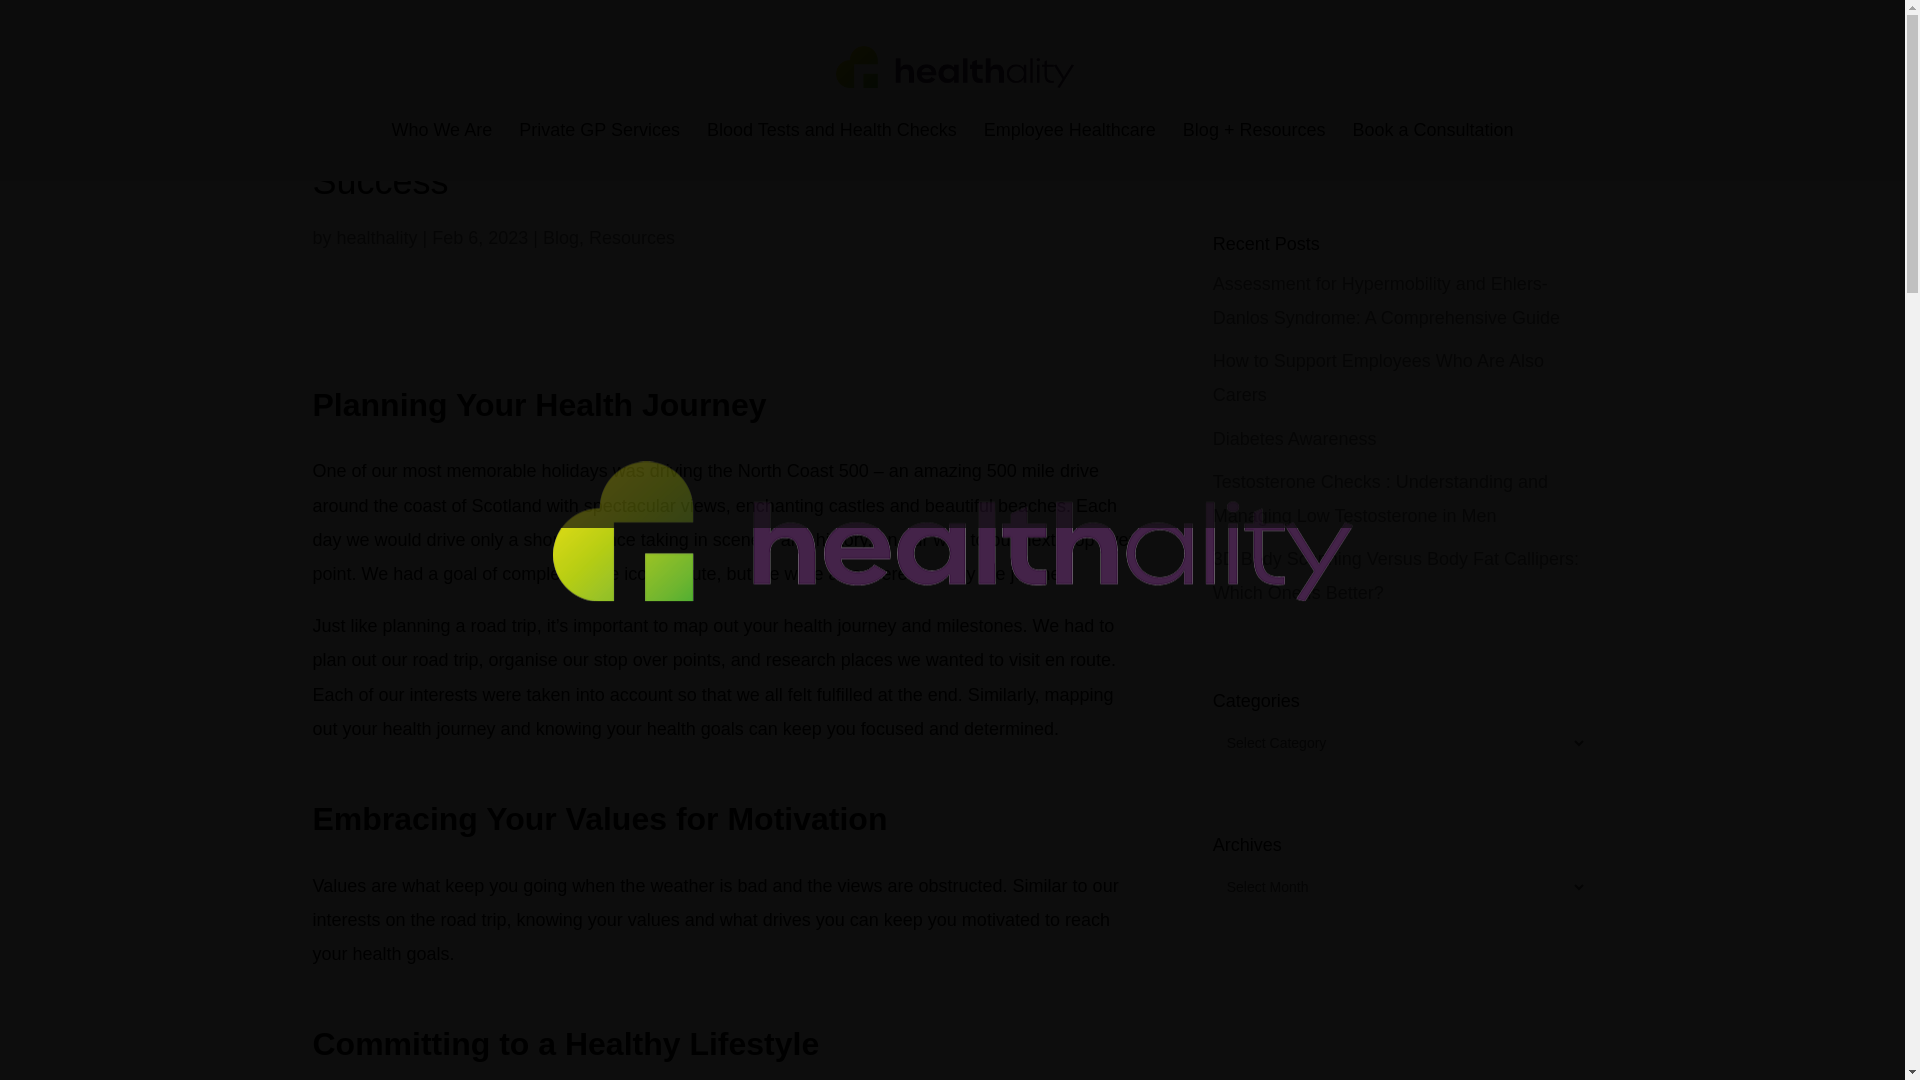 The height and width of the screenshot is (1080, 1920). I want to click on Blog, so click(561, 238).